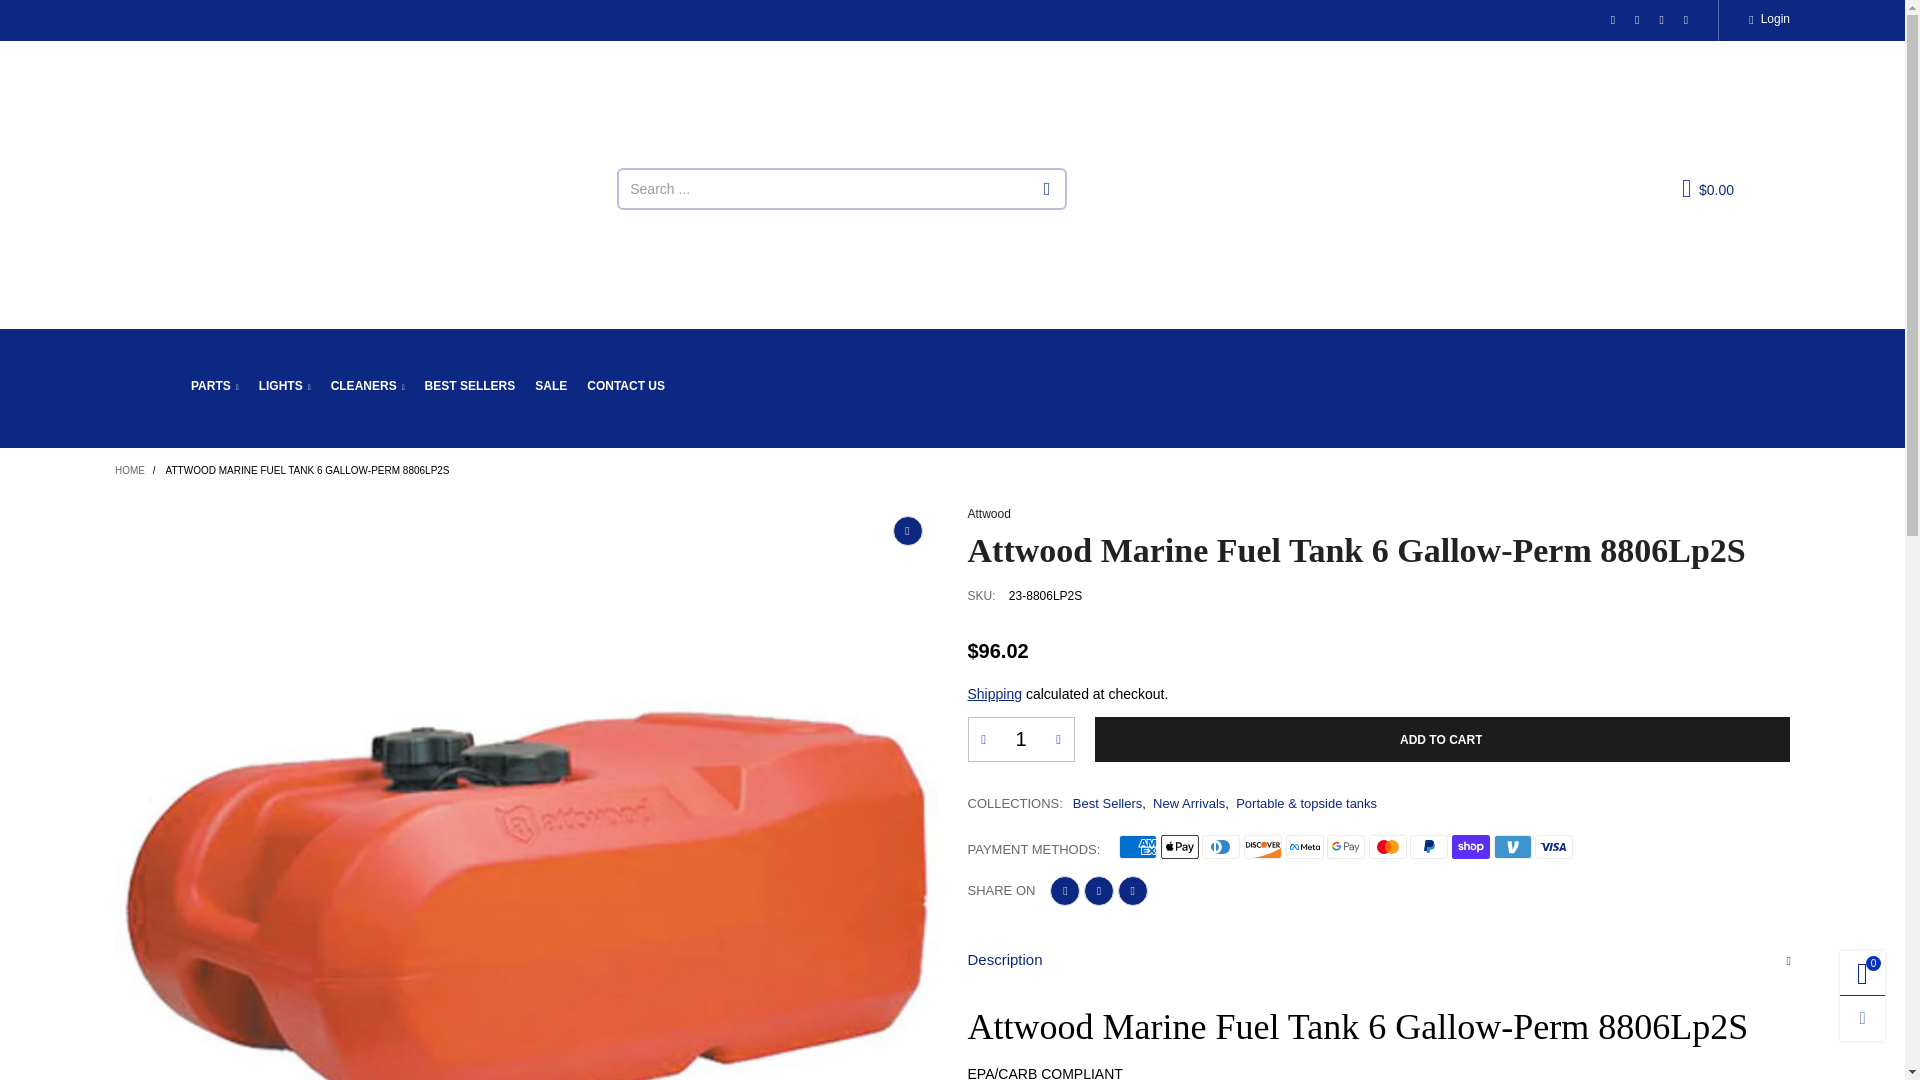  Describe the element at coordinates (1048, 188) in the screenshot. I see `Submit` at that location.